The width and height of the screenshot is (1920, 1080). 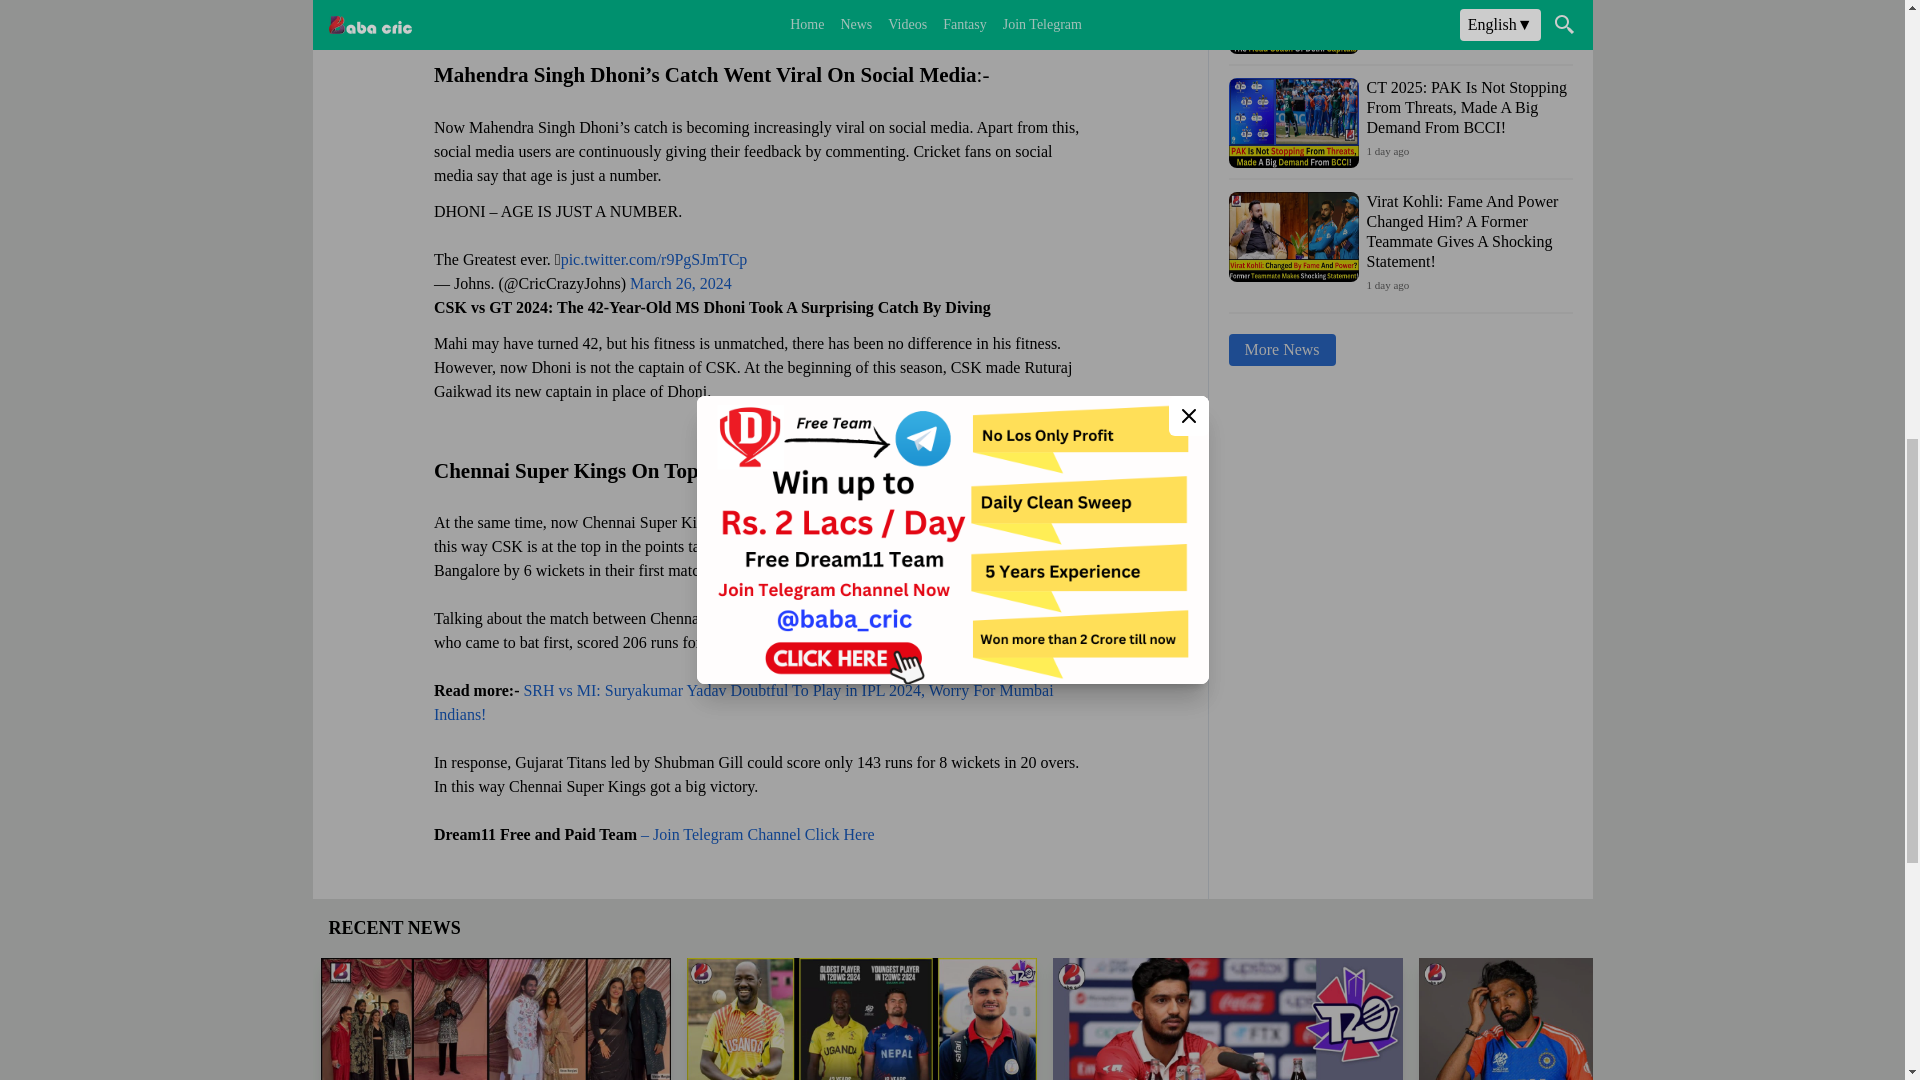 What do you see at coordinates (1281, 350) in the screenshot?
I see `More News` at bounding box center [1281, 350].